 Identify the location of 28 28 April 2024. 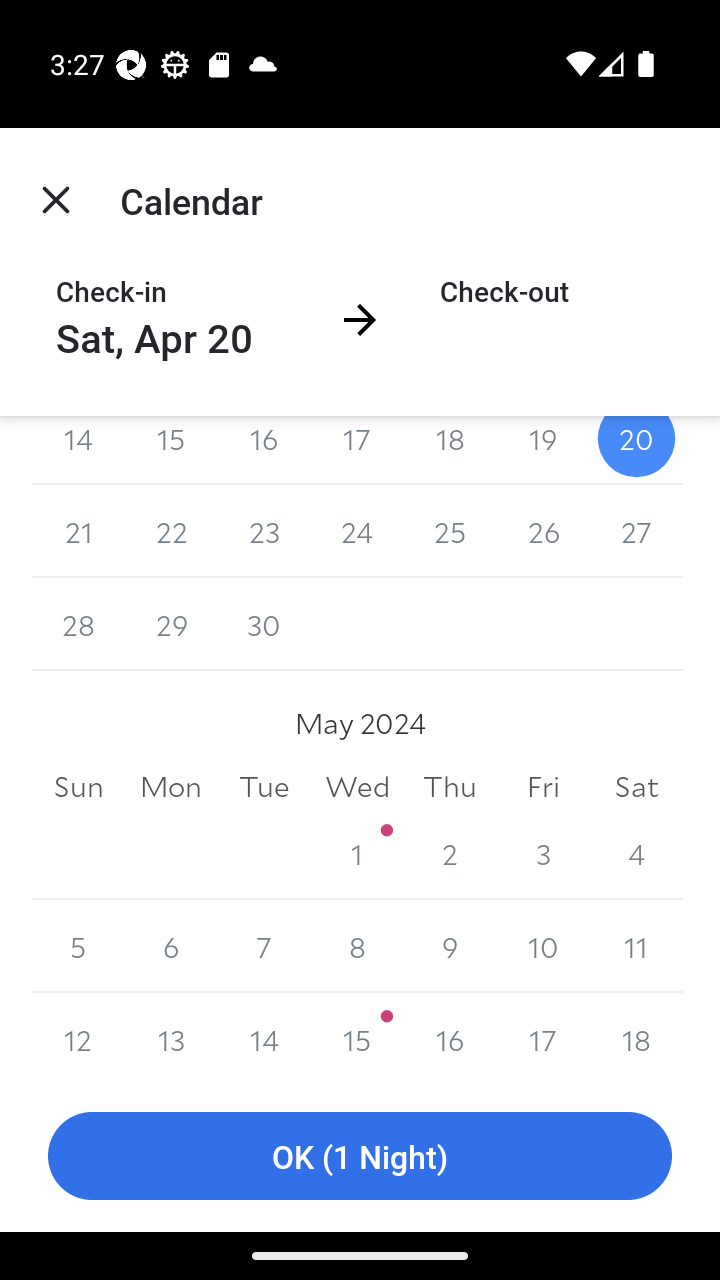
(78, 624).